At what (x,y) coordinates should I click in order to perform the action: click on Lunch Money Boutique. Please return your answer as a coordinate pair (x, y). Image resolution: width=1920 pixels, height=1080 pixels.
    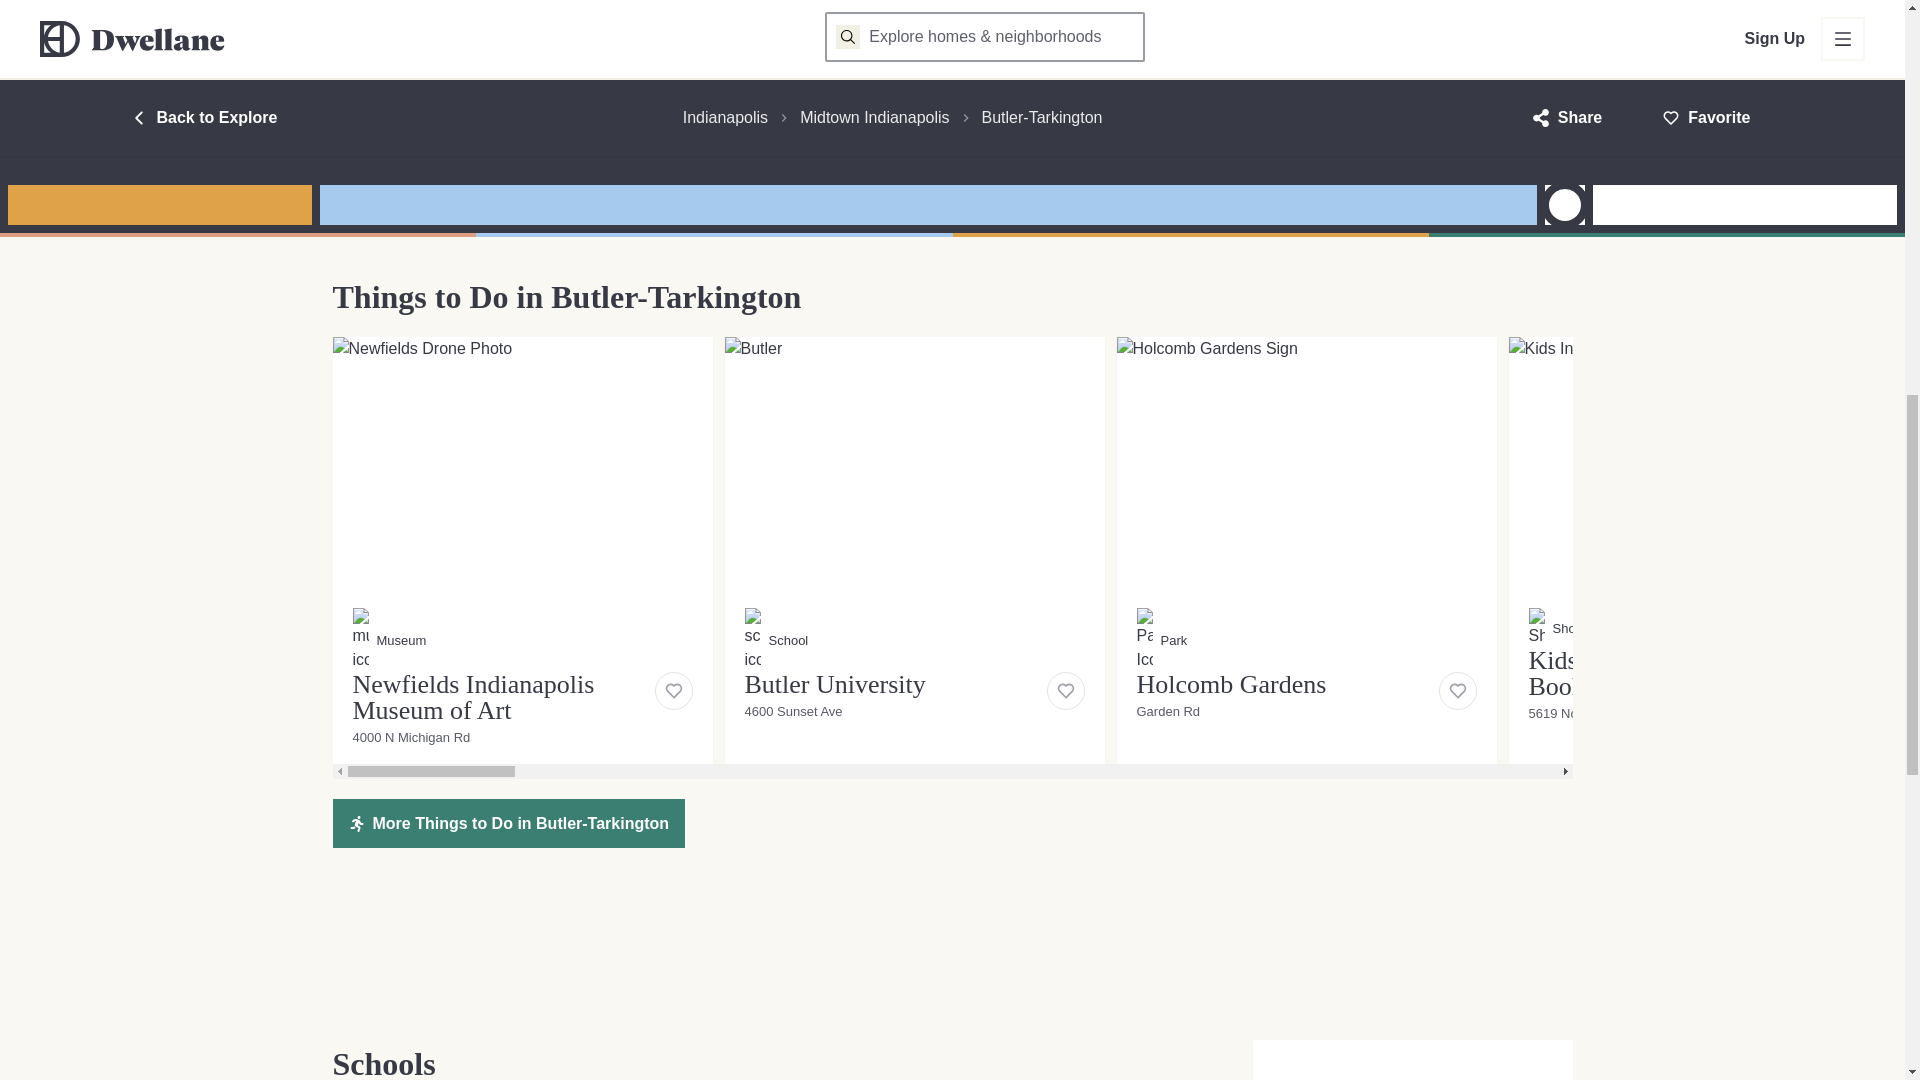
    Looking at the image, I should click on (914, 536).